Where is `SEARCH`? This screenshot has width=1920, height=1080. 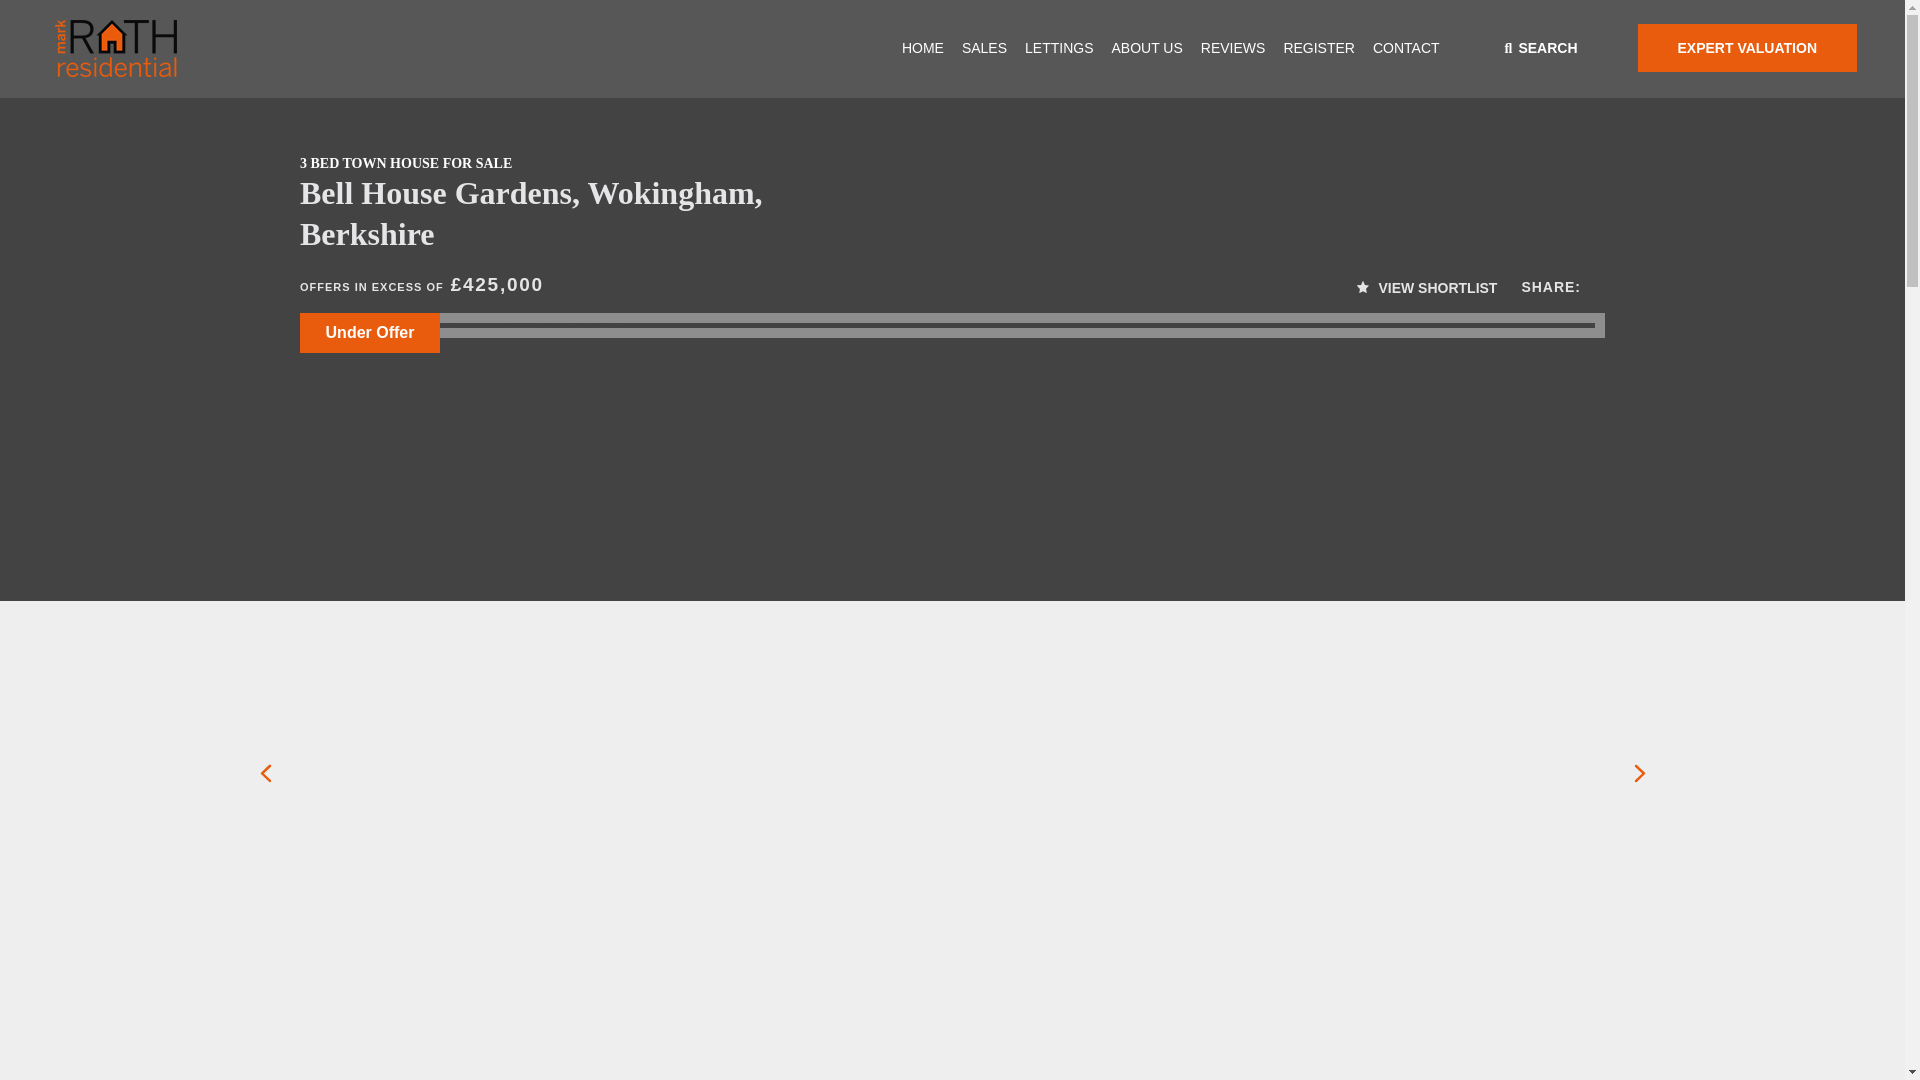 SEARCH is located at coordinates (1541, 48).